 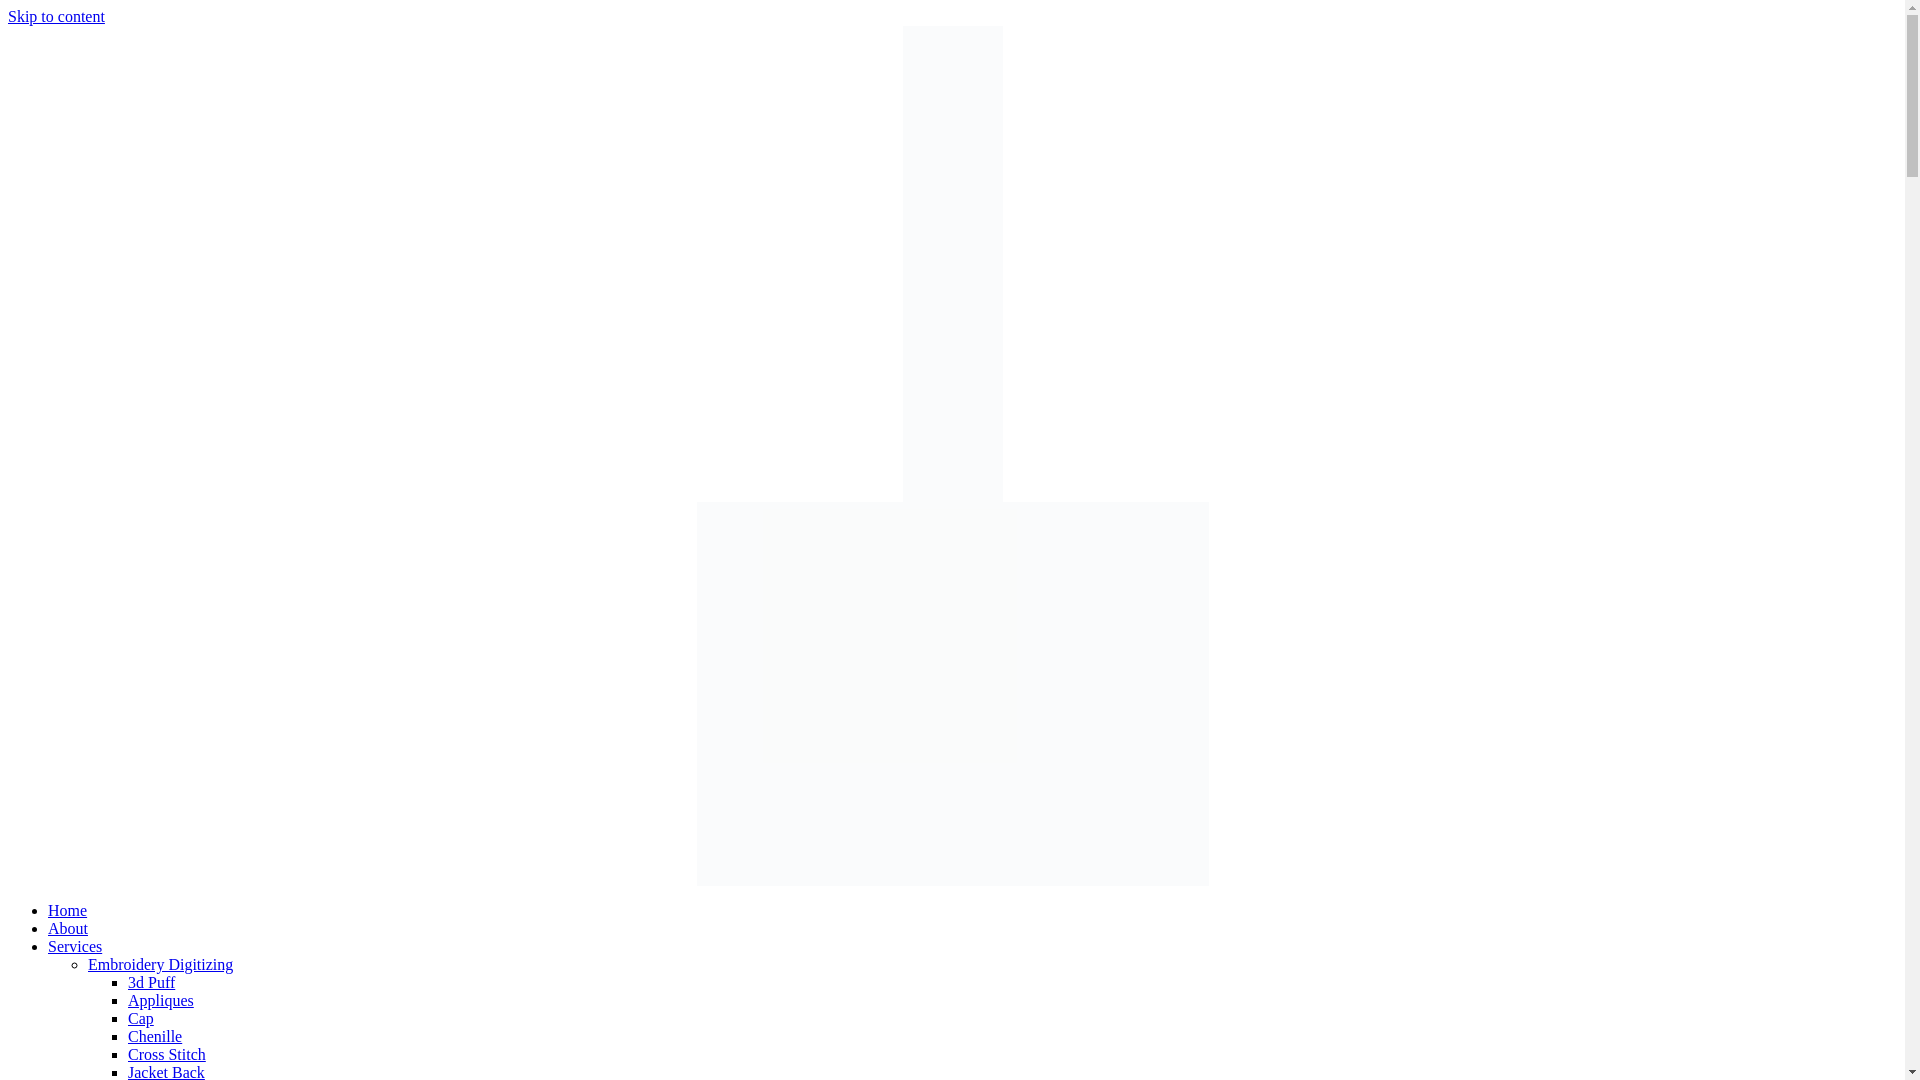 I want to click on Appliques, so click(x=160, y=1000).